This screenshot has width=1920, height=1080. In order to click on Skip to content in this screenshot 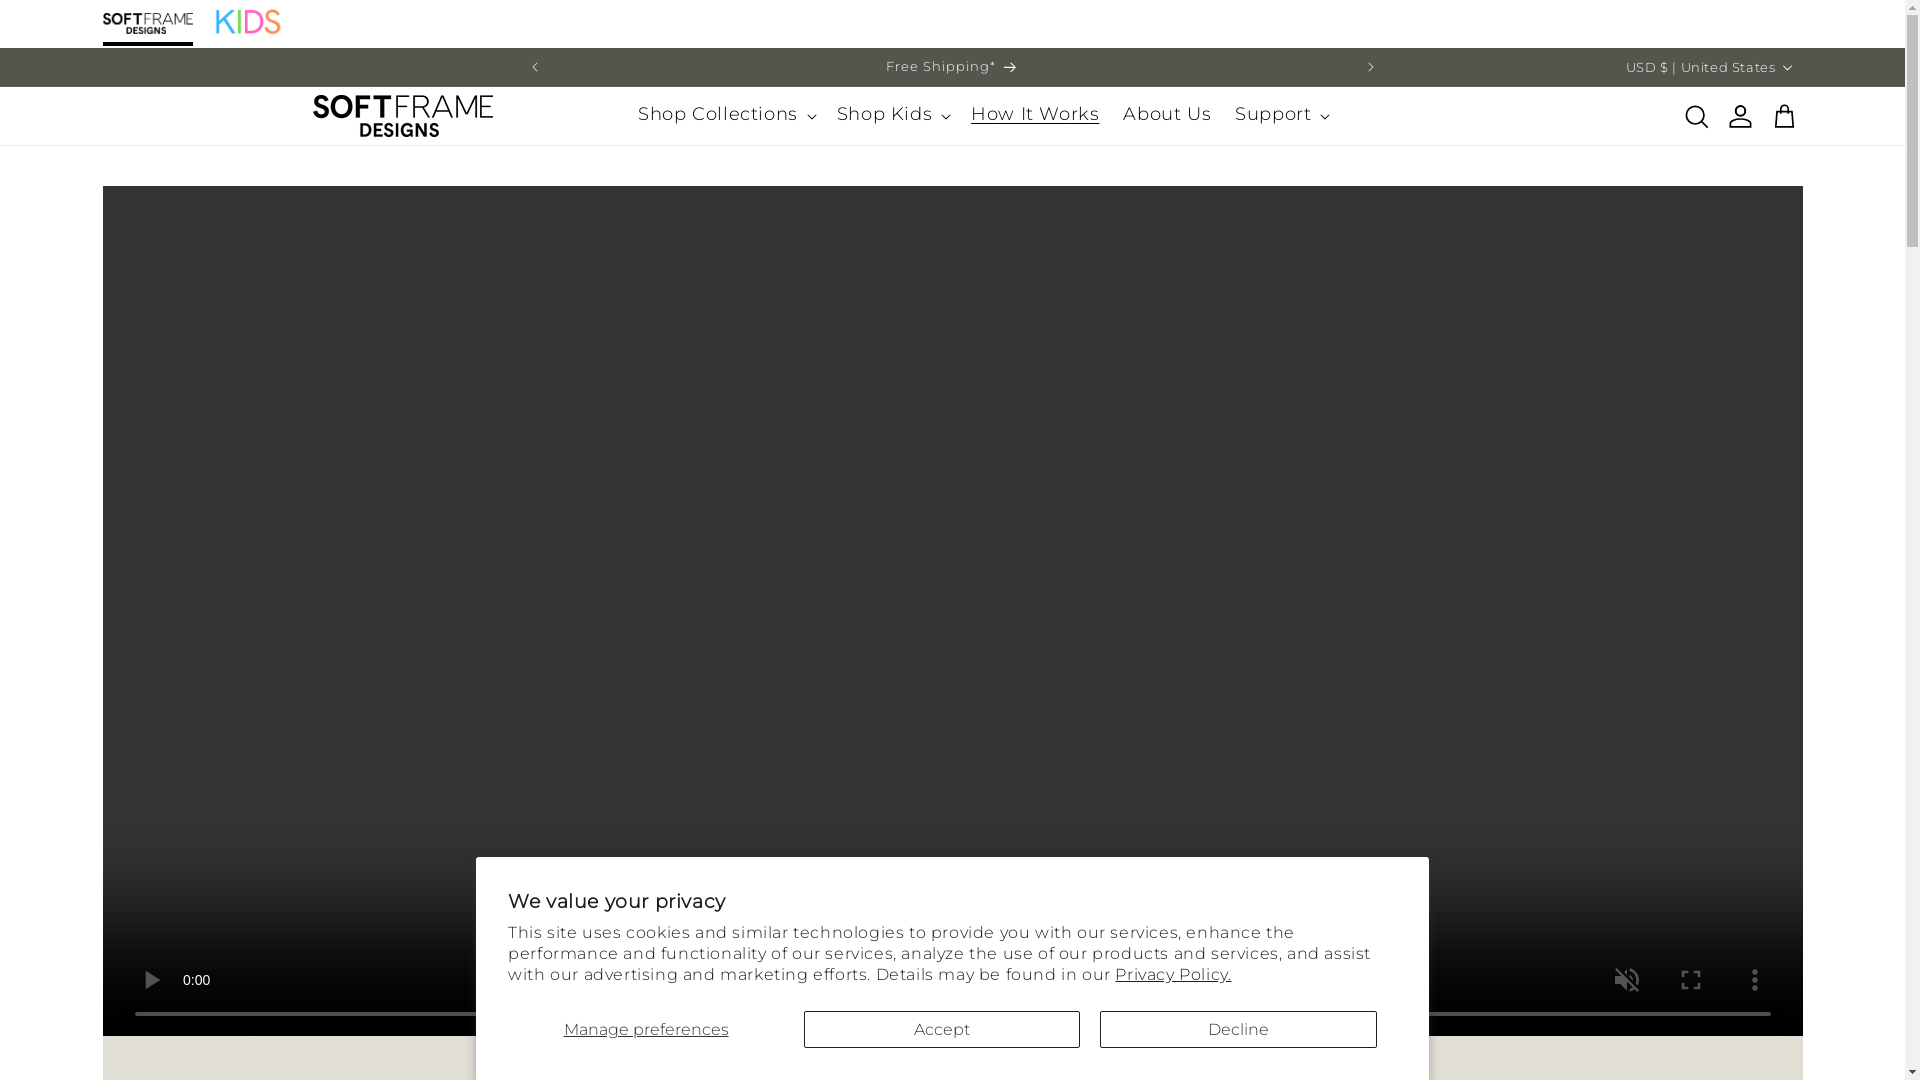, I will do `click(60, 23)`.